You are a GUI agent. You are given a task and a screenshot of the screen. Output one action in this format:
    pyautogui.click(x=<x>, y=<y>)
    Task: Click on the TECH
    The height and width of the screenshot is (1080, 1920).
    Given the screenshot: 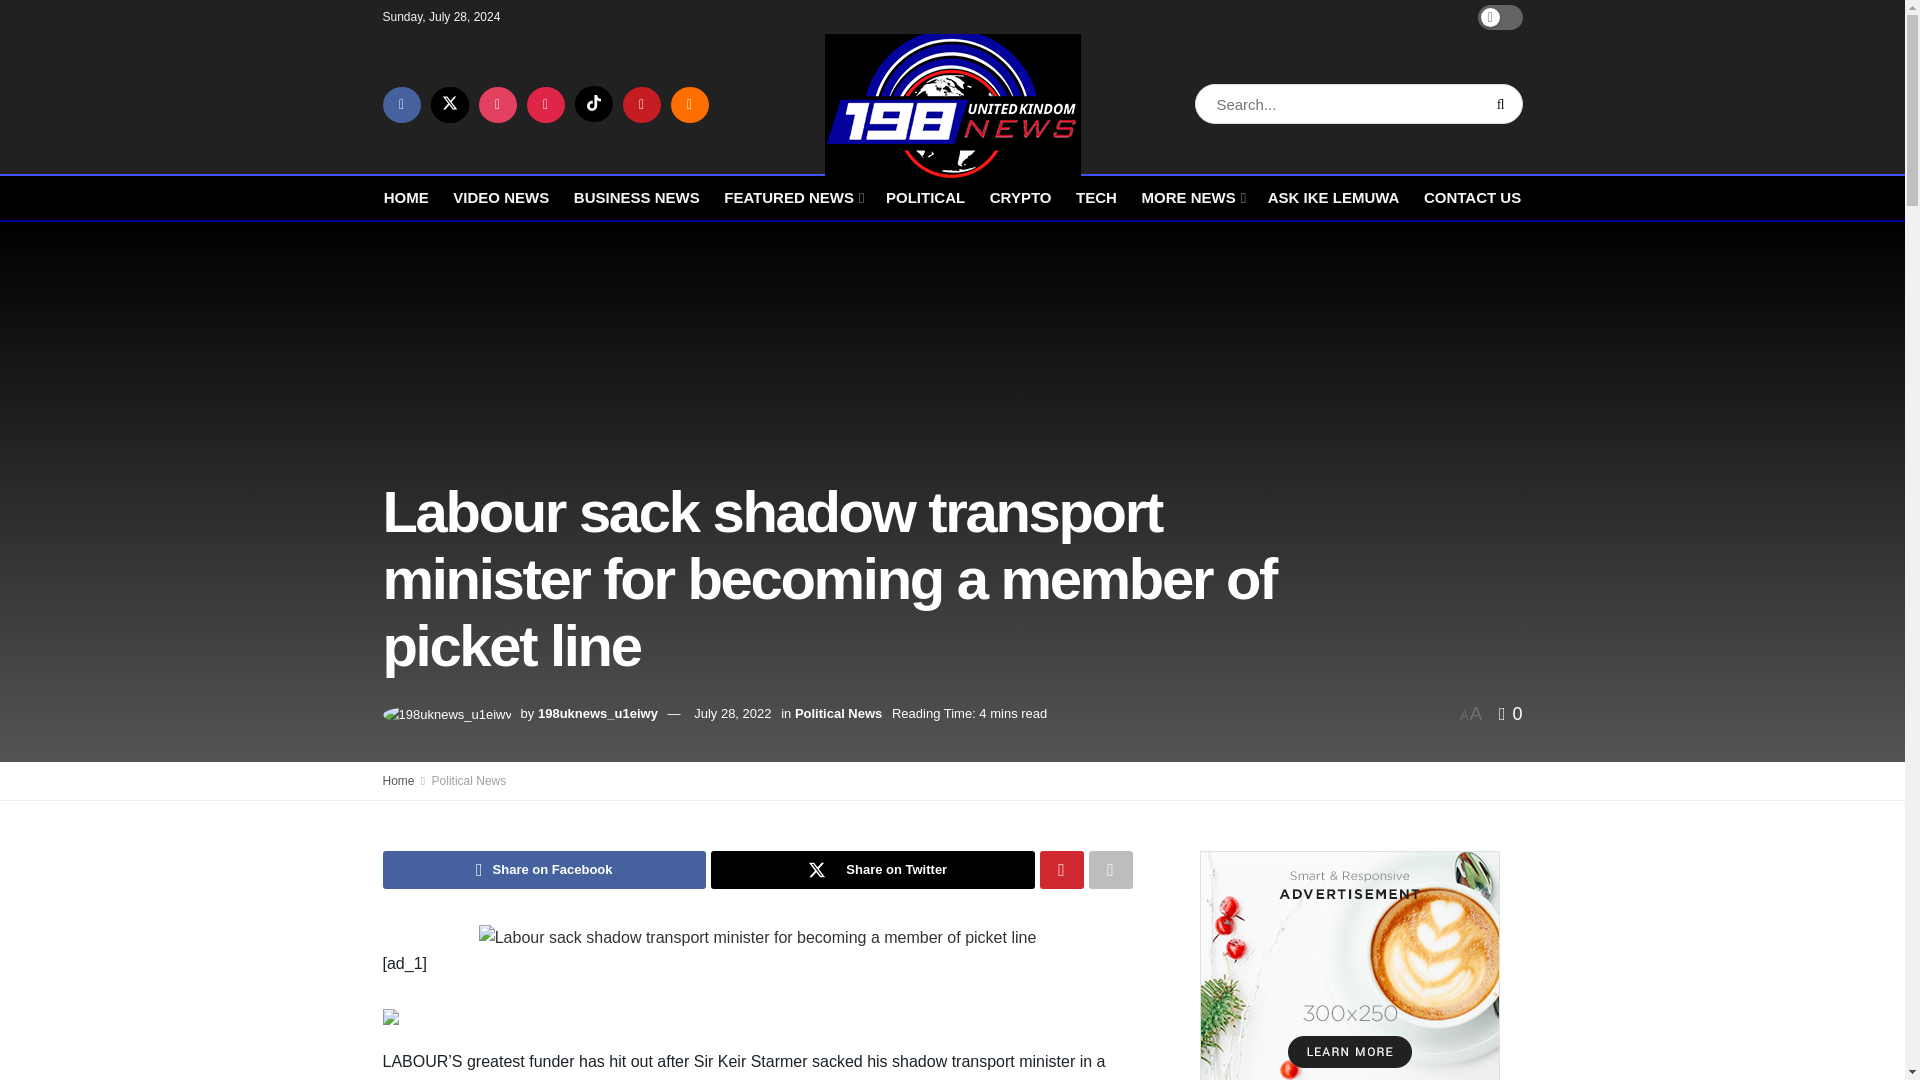 What is the action you would take?
    pyautogui.click(x=1096, y=196)
    